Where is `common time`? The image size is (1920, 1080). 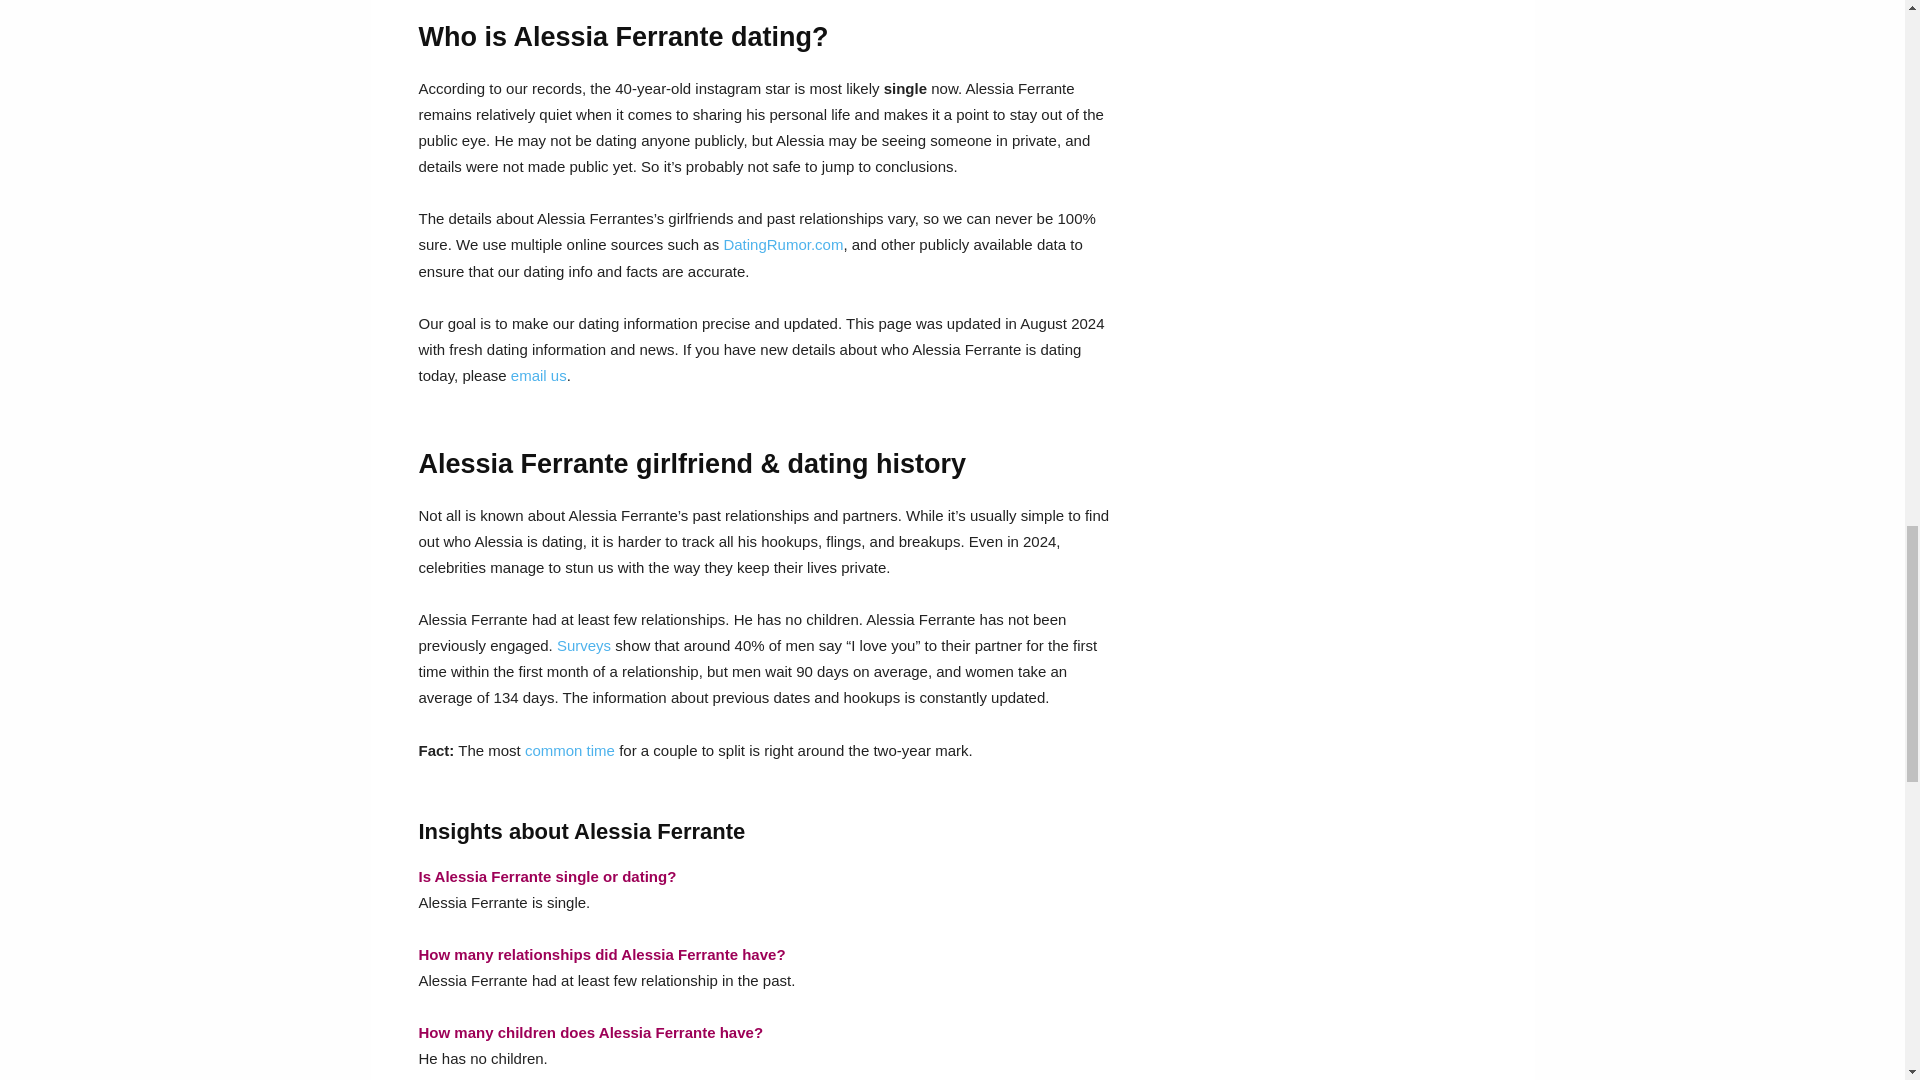
common time is located at coordinates (569, 750).